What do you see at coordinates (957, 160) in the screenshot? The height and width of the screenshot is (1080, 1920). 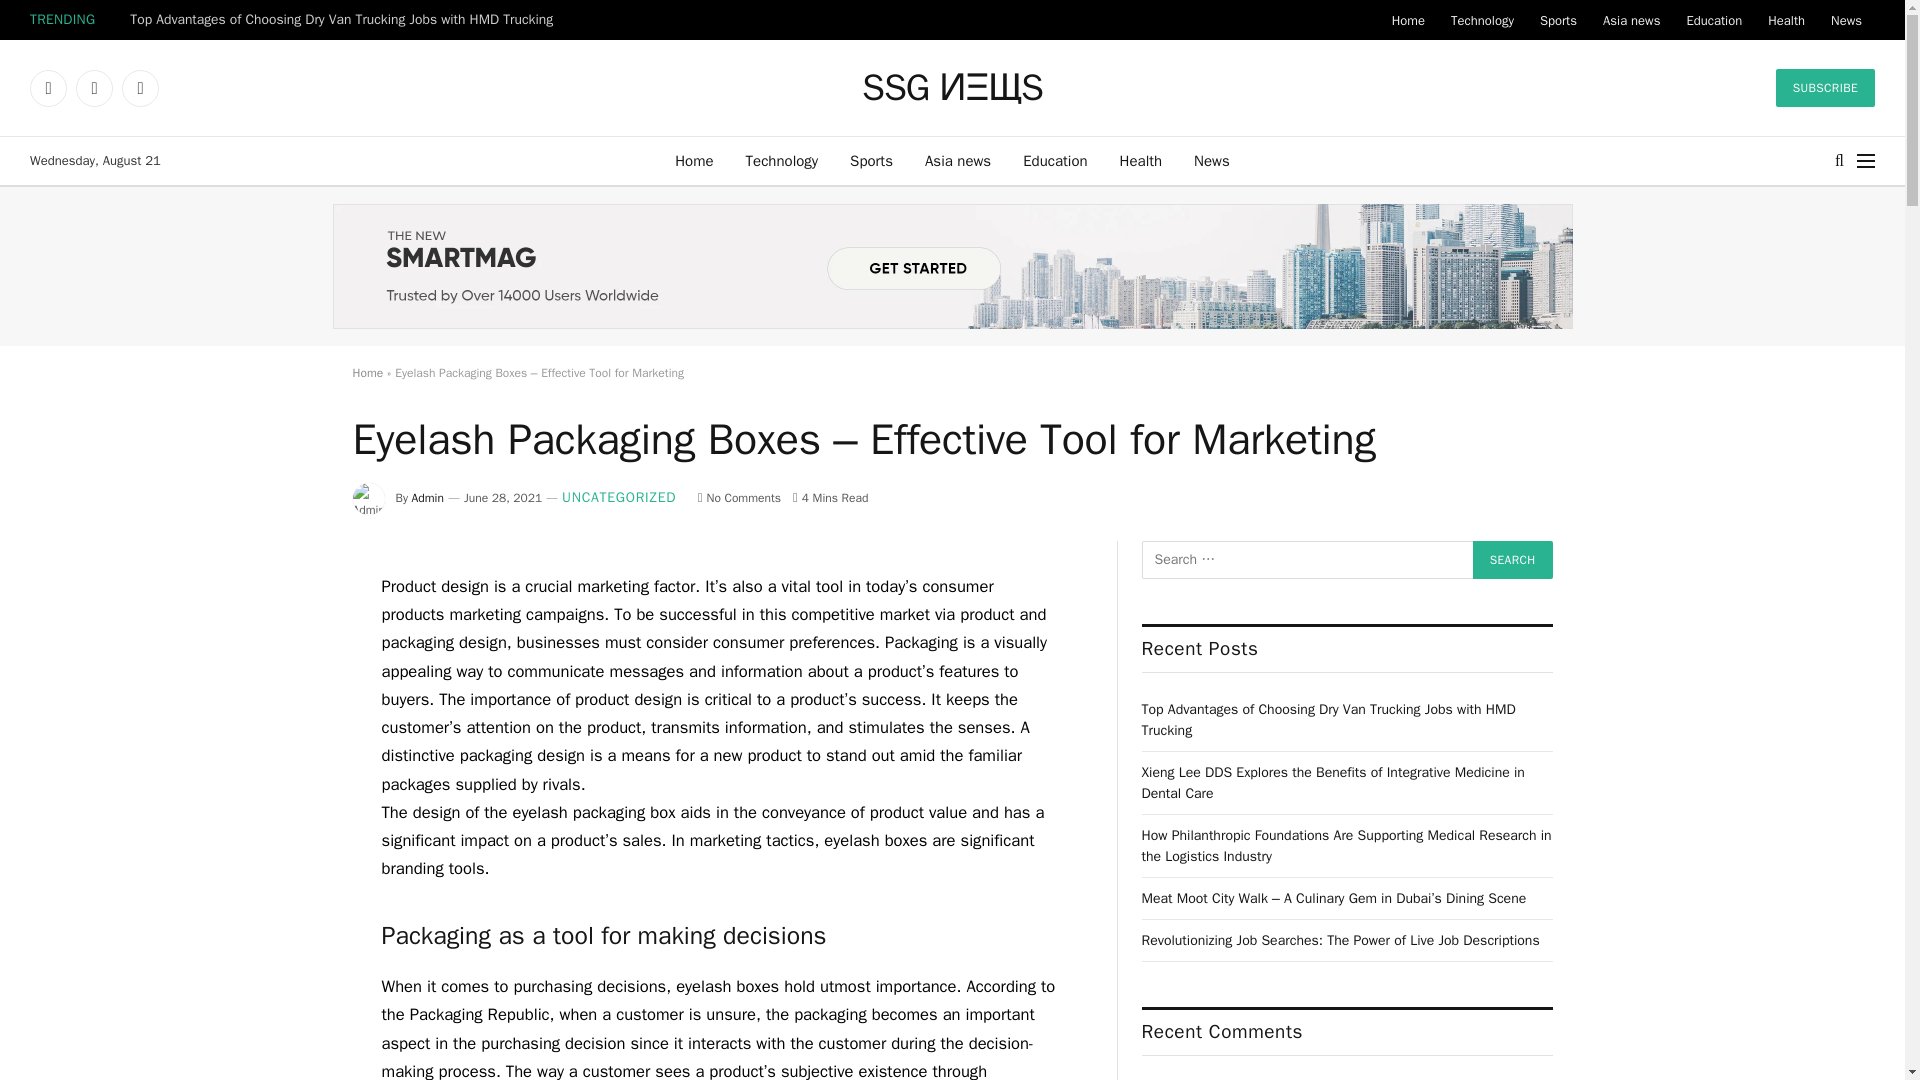 I see `Asia news` at bounding box center [957, 160].